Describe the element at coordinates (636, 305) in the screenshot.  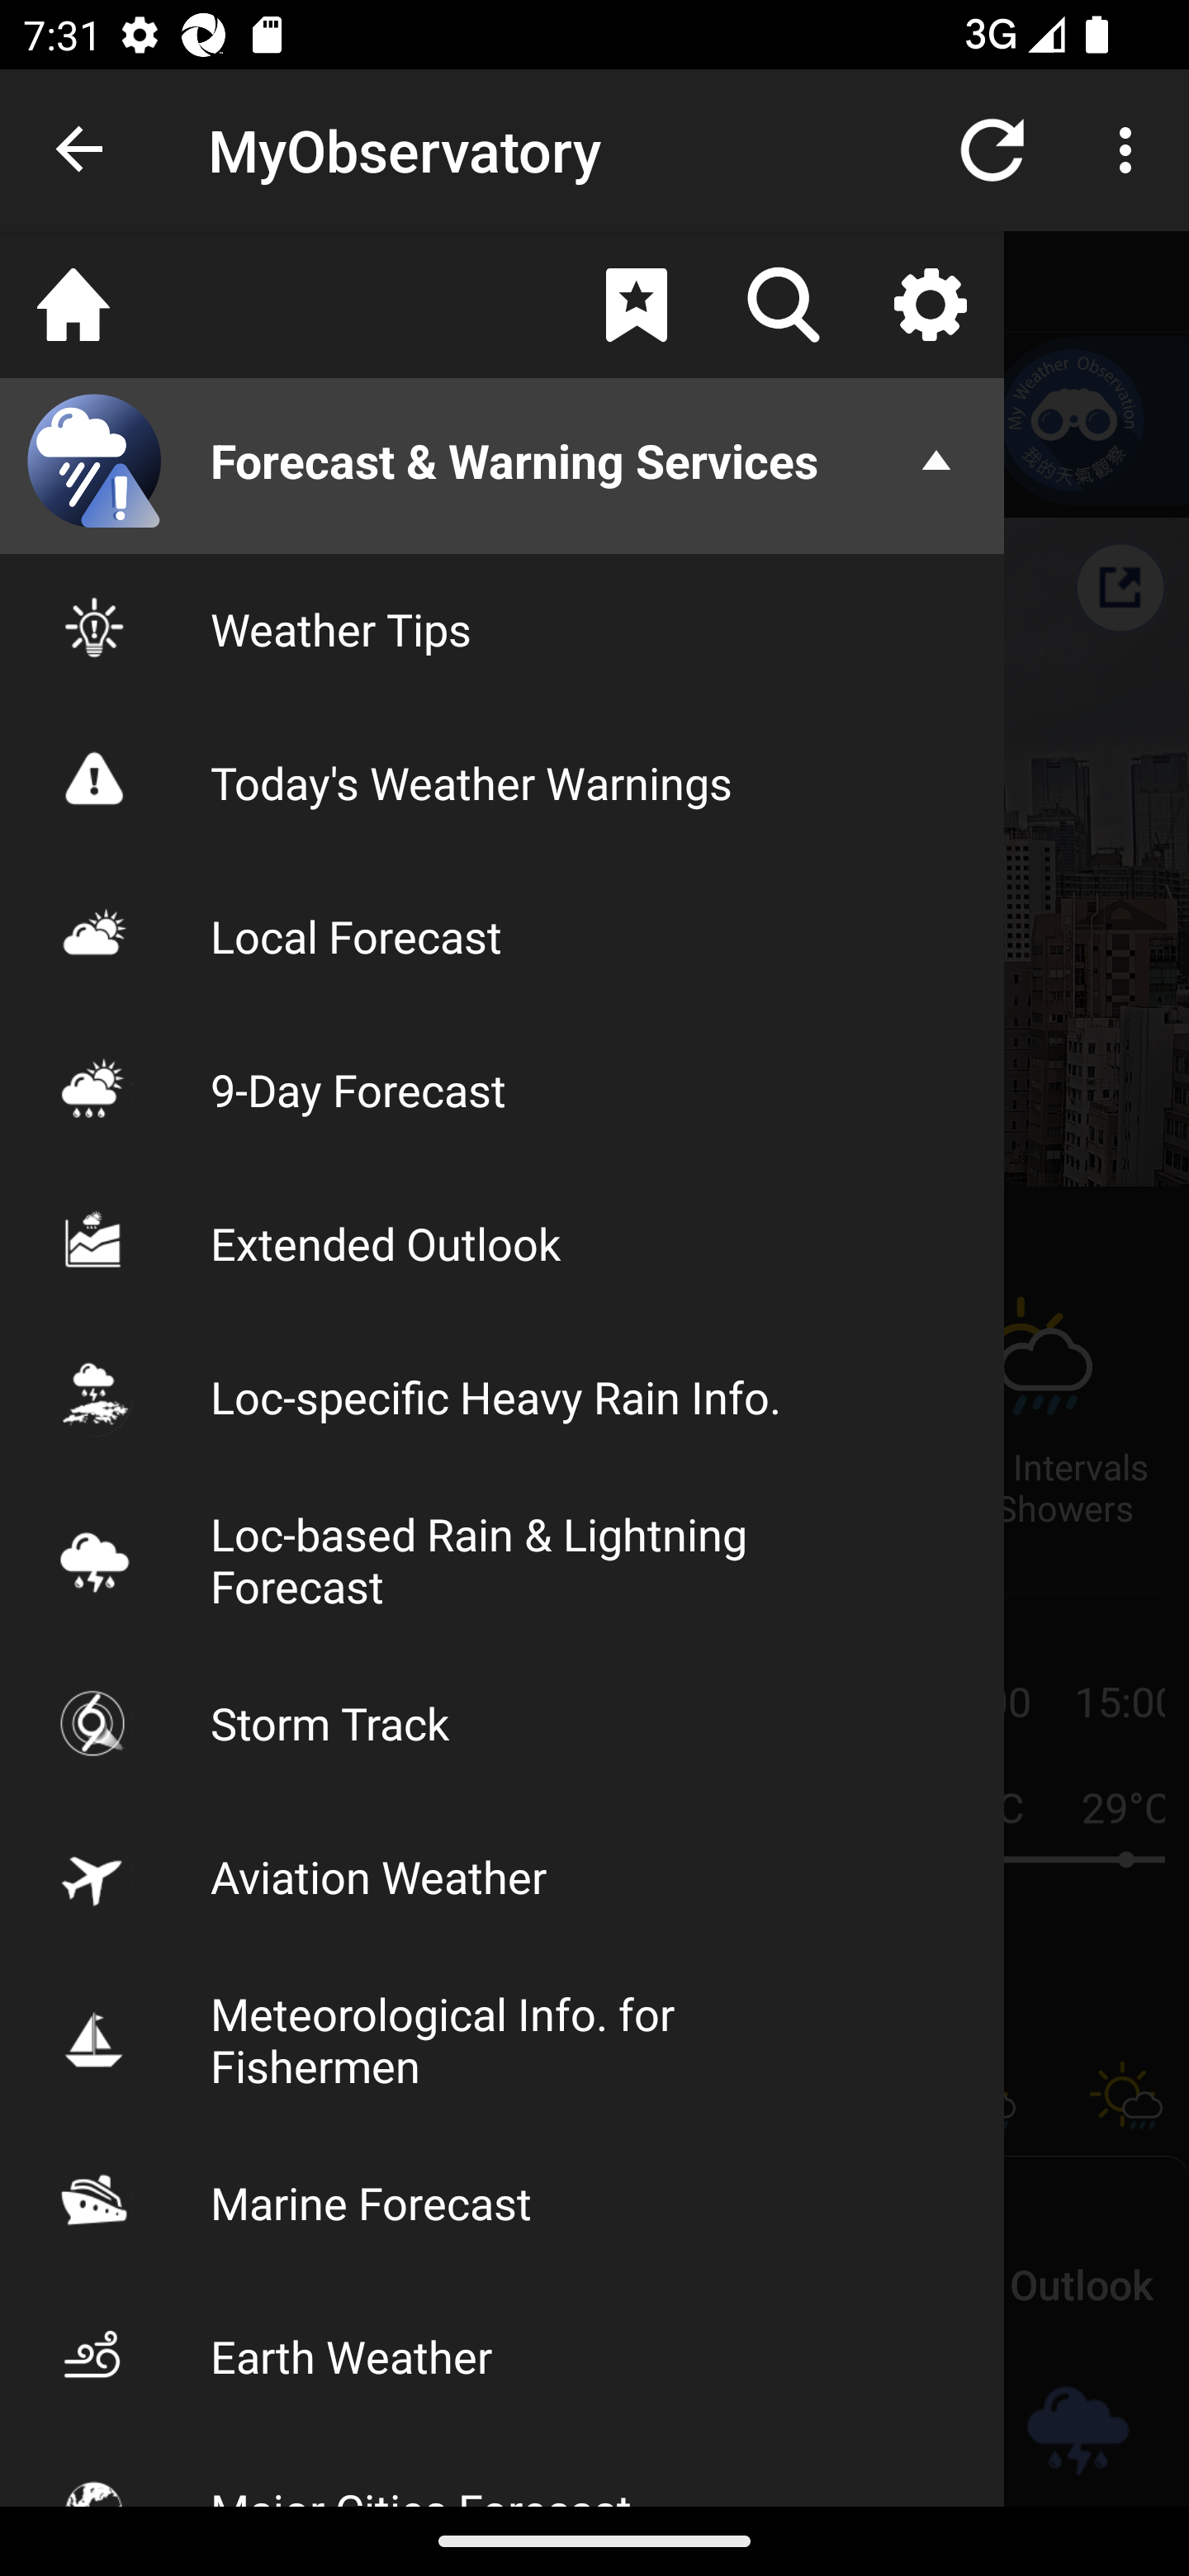
I see `Bookmark Manager` at that location.